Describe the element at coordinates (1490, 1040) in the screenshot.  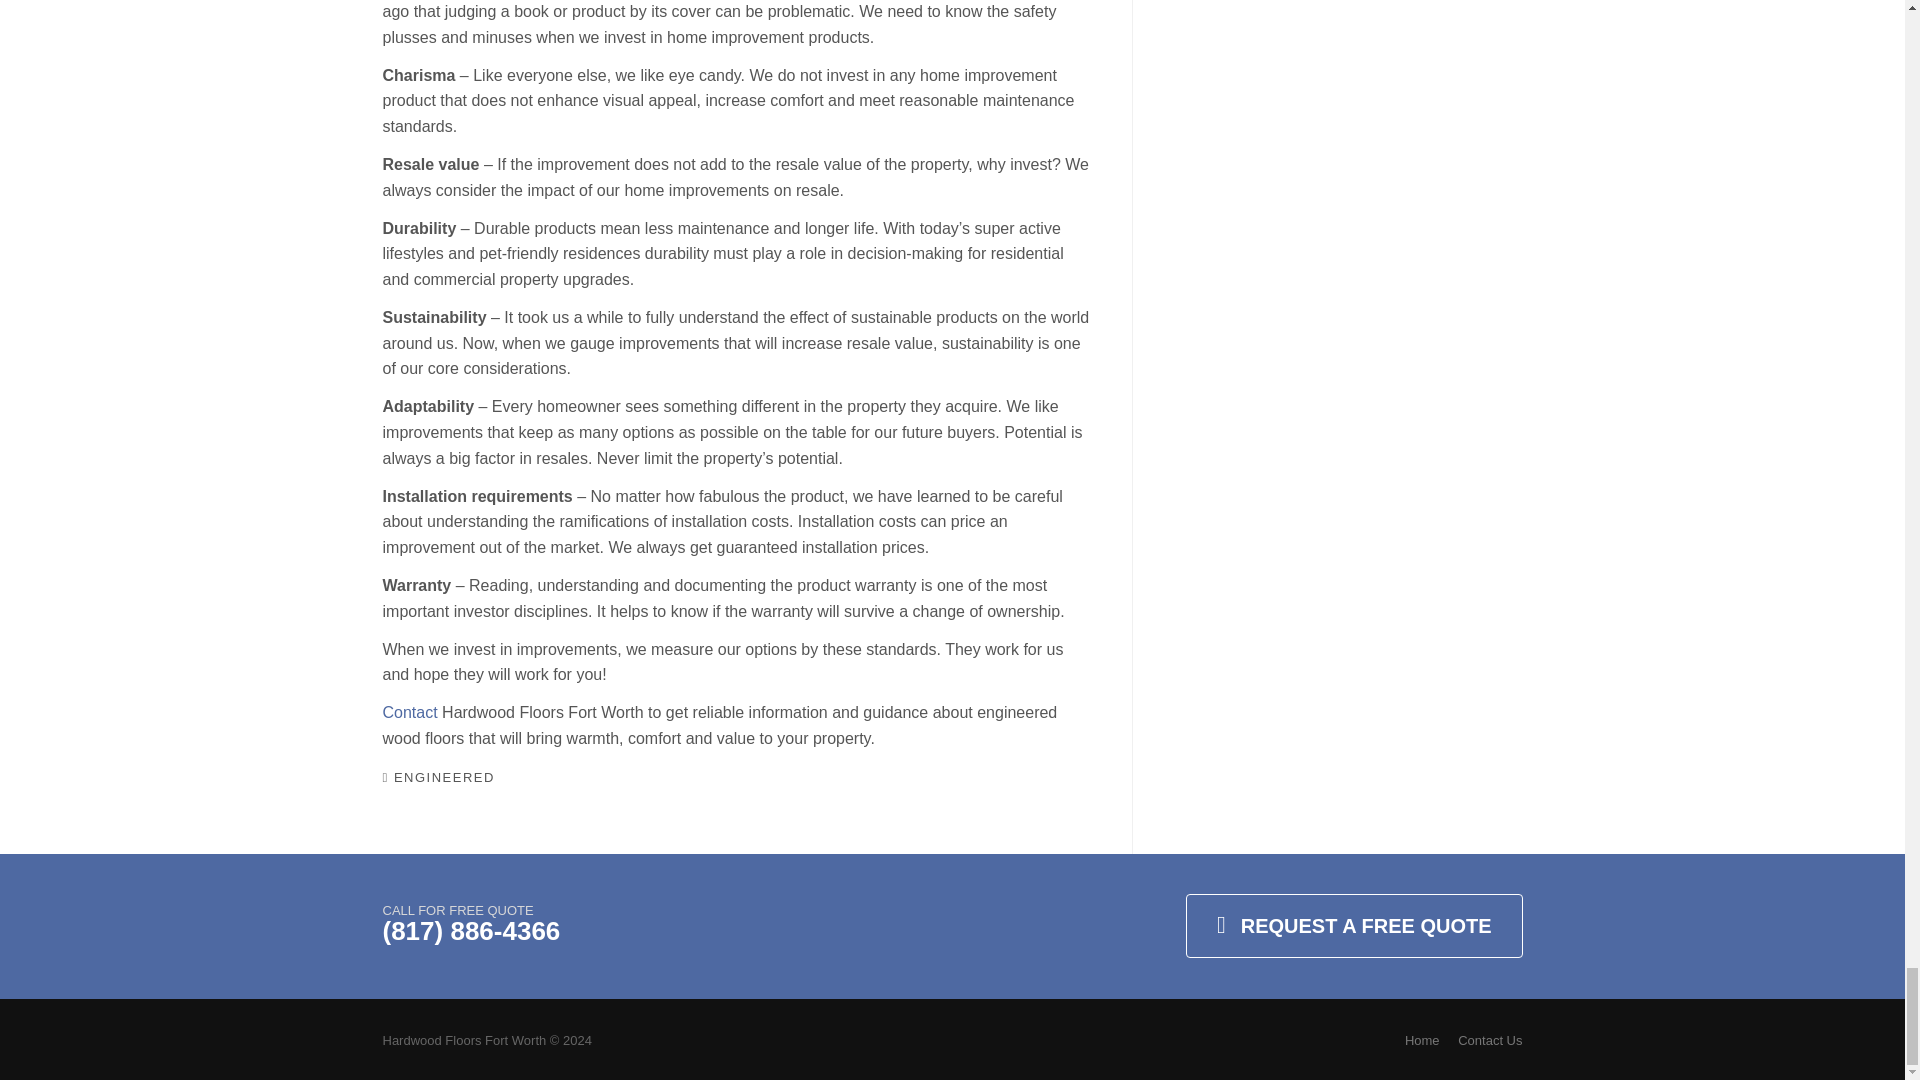
I see `Contact Us` at that location.